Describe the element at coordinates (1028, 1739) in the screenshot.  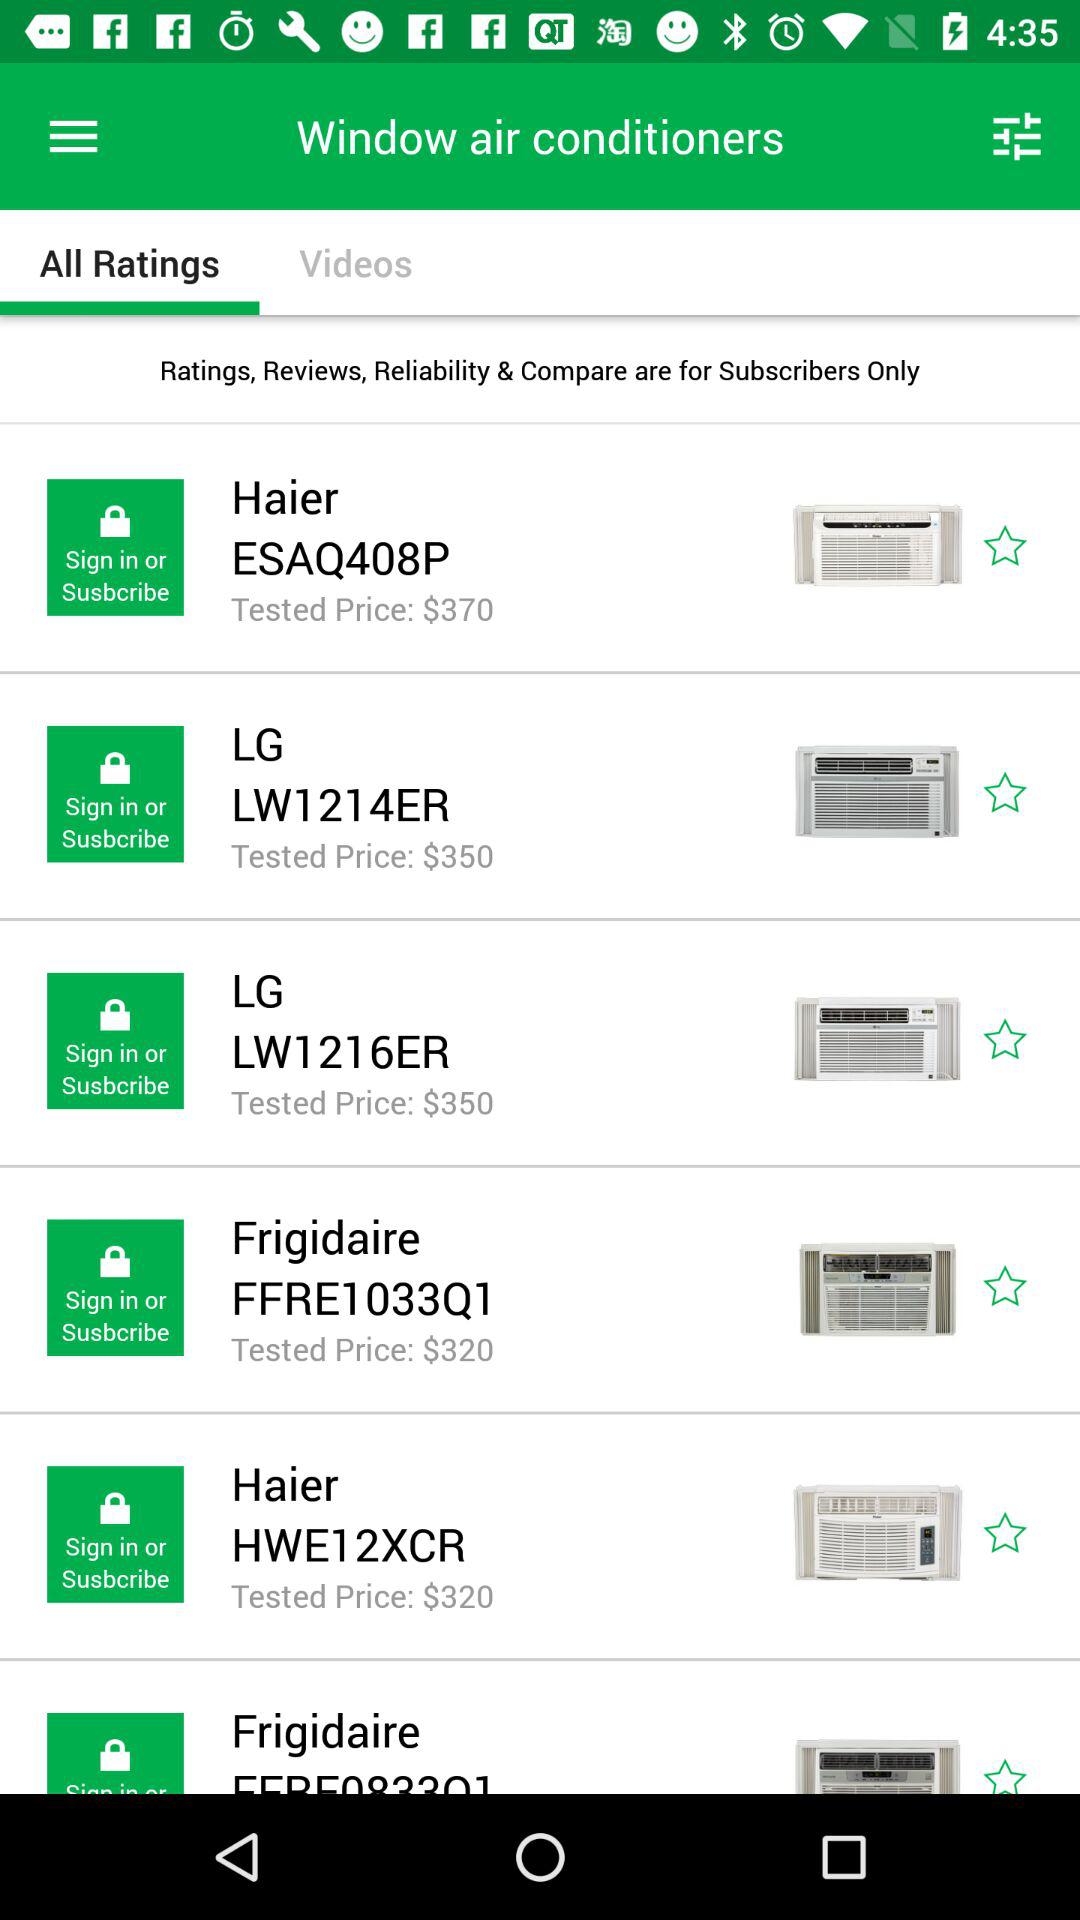
I see `favorite option` at that location.